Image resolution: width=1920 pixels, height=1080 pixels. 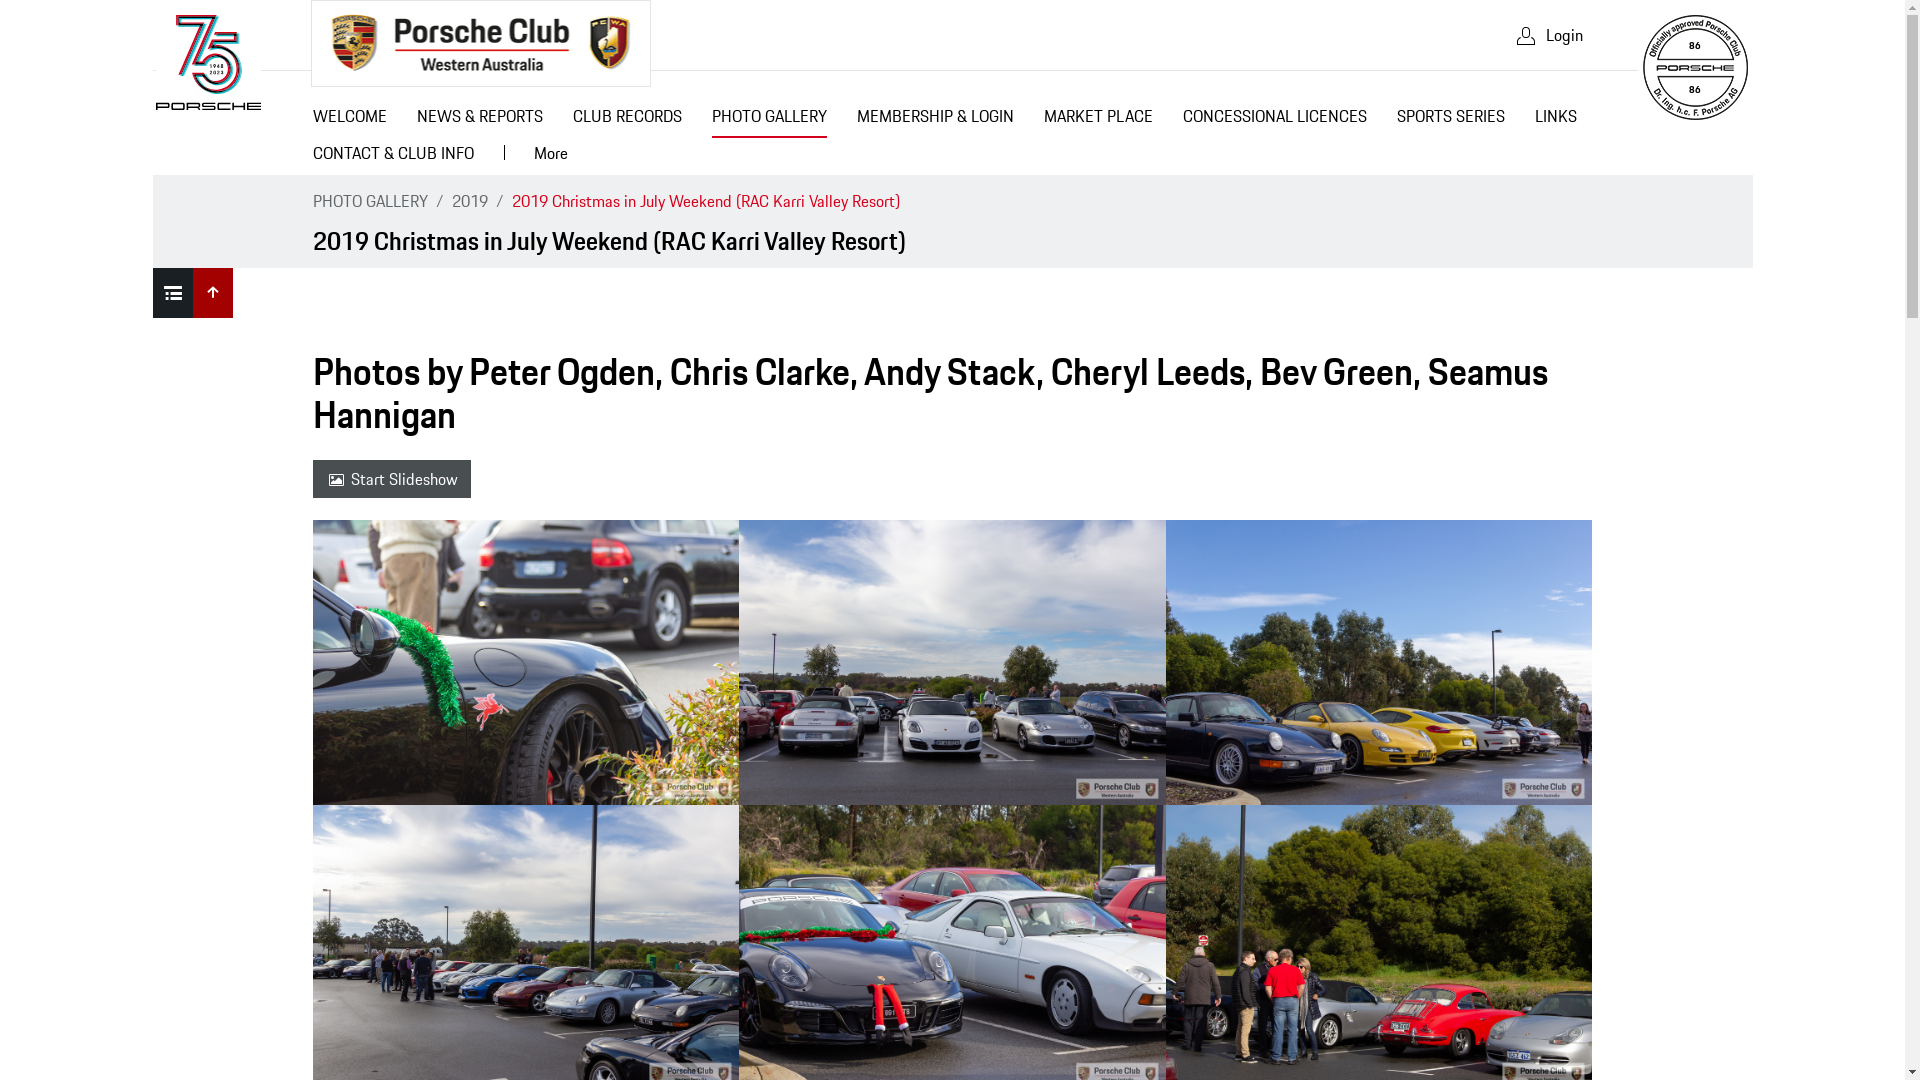 What do you see at coordinates (1451, 120) in the screenshot?
I see `SPORTS SERIES` at bounding box center [1451, 120].